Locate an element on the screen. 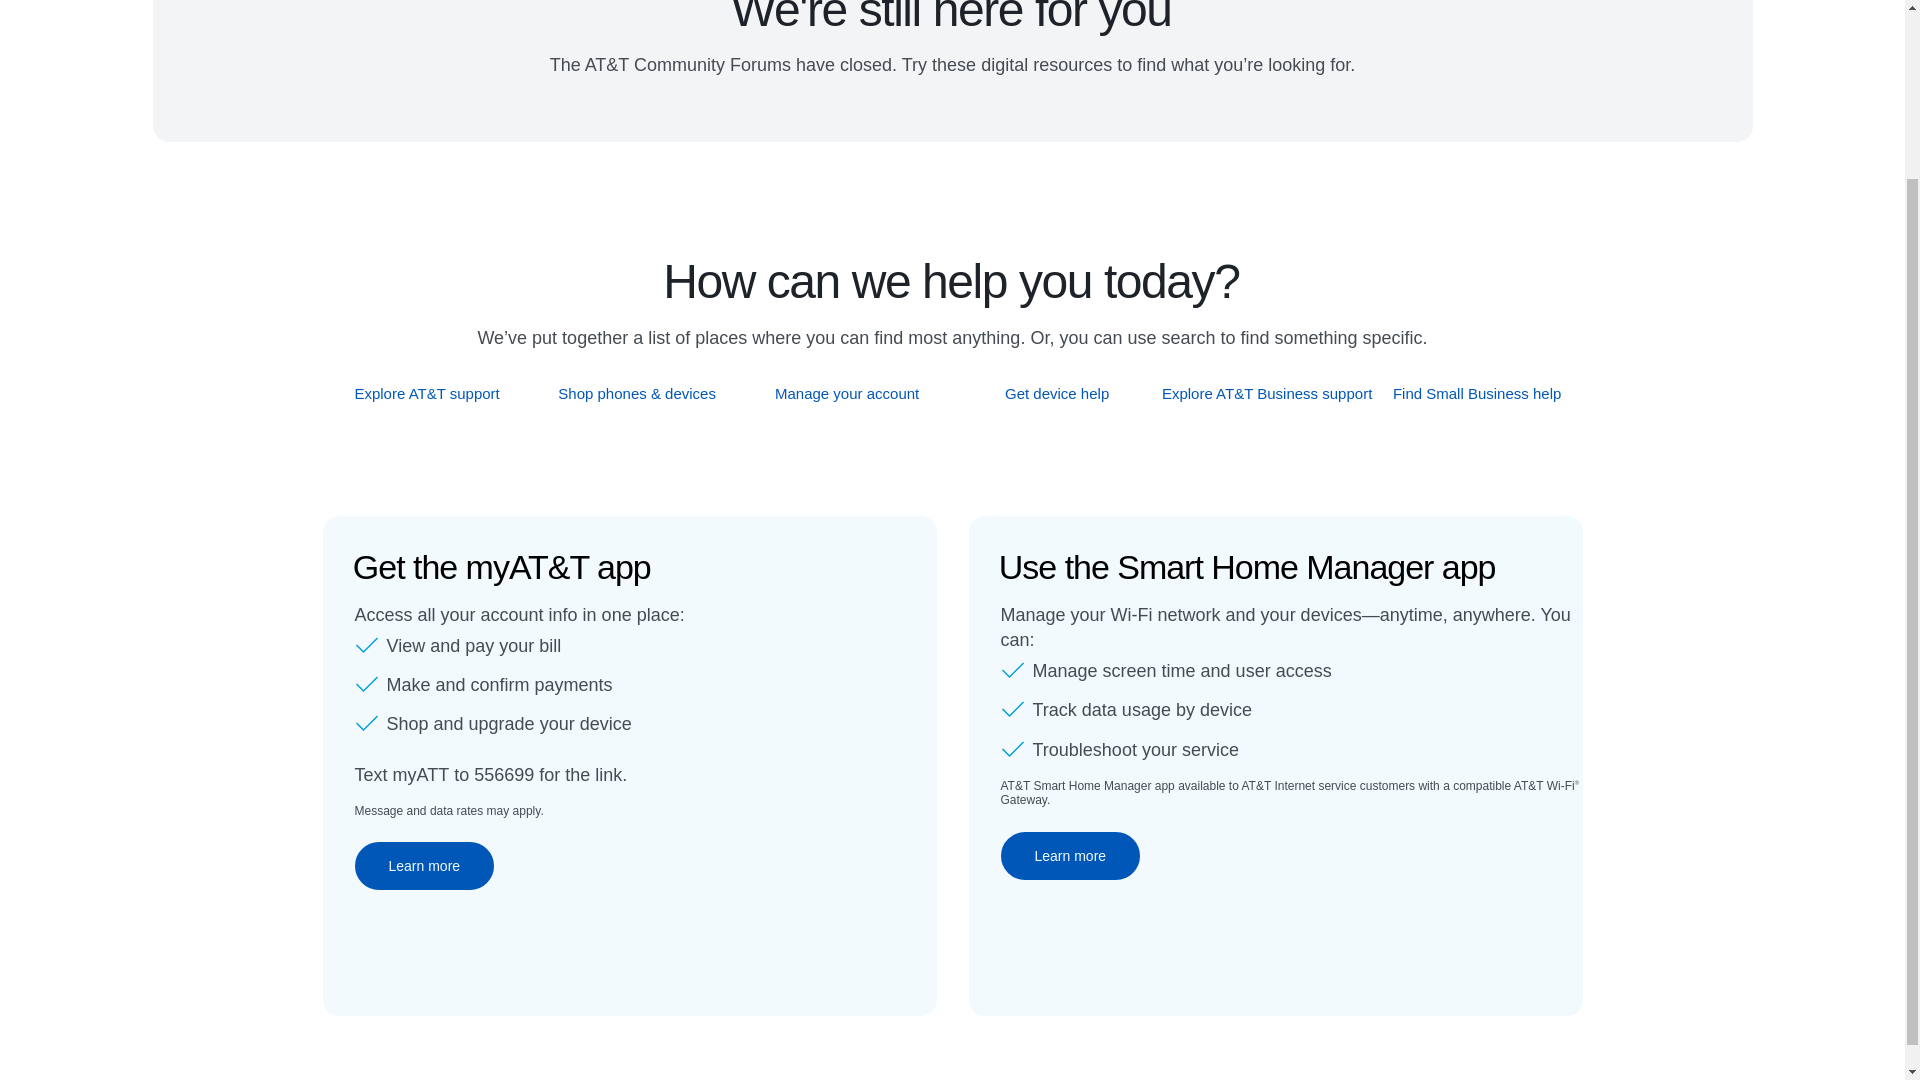 This screenshot has height=1080, width=1920. Get device help is located at coordinates (1058, 393).